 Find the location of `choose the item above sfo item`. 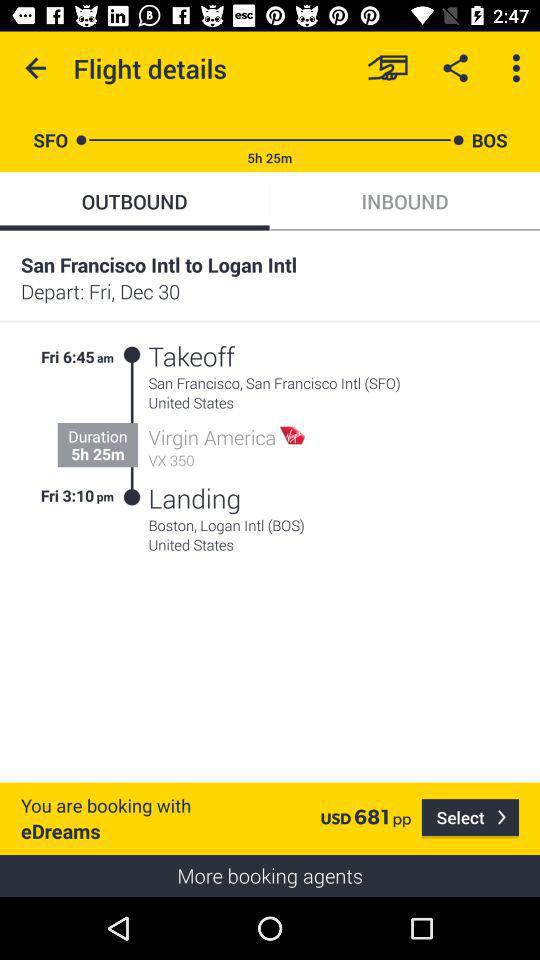

choose the item above sfo item is located at coordinates (36, 68).